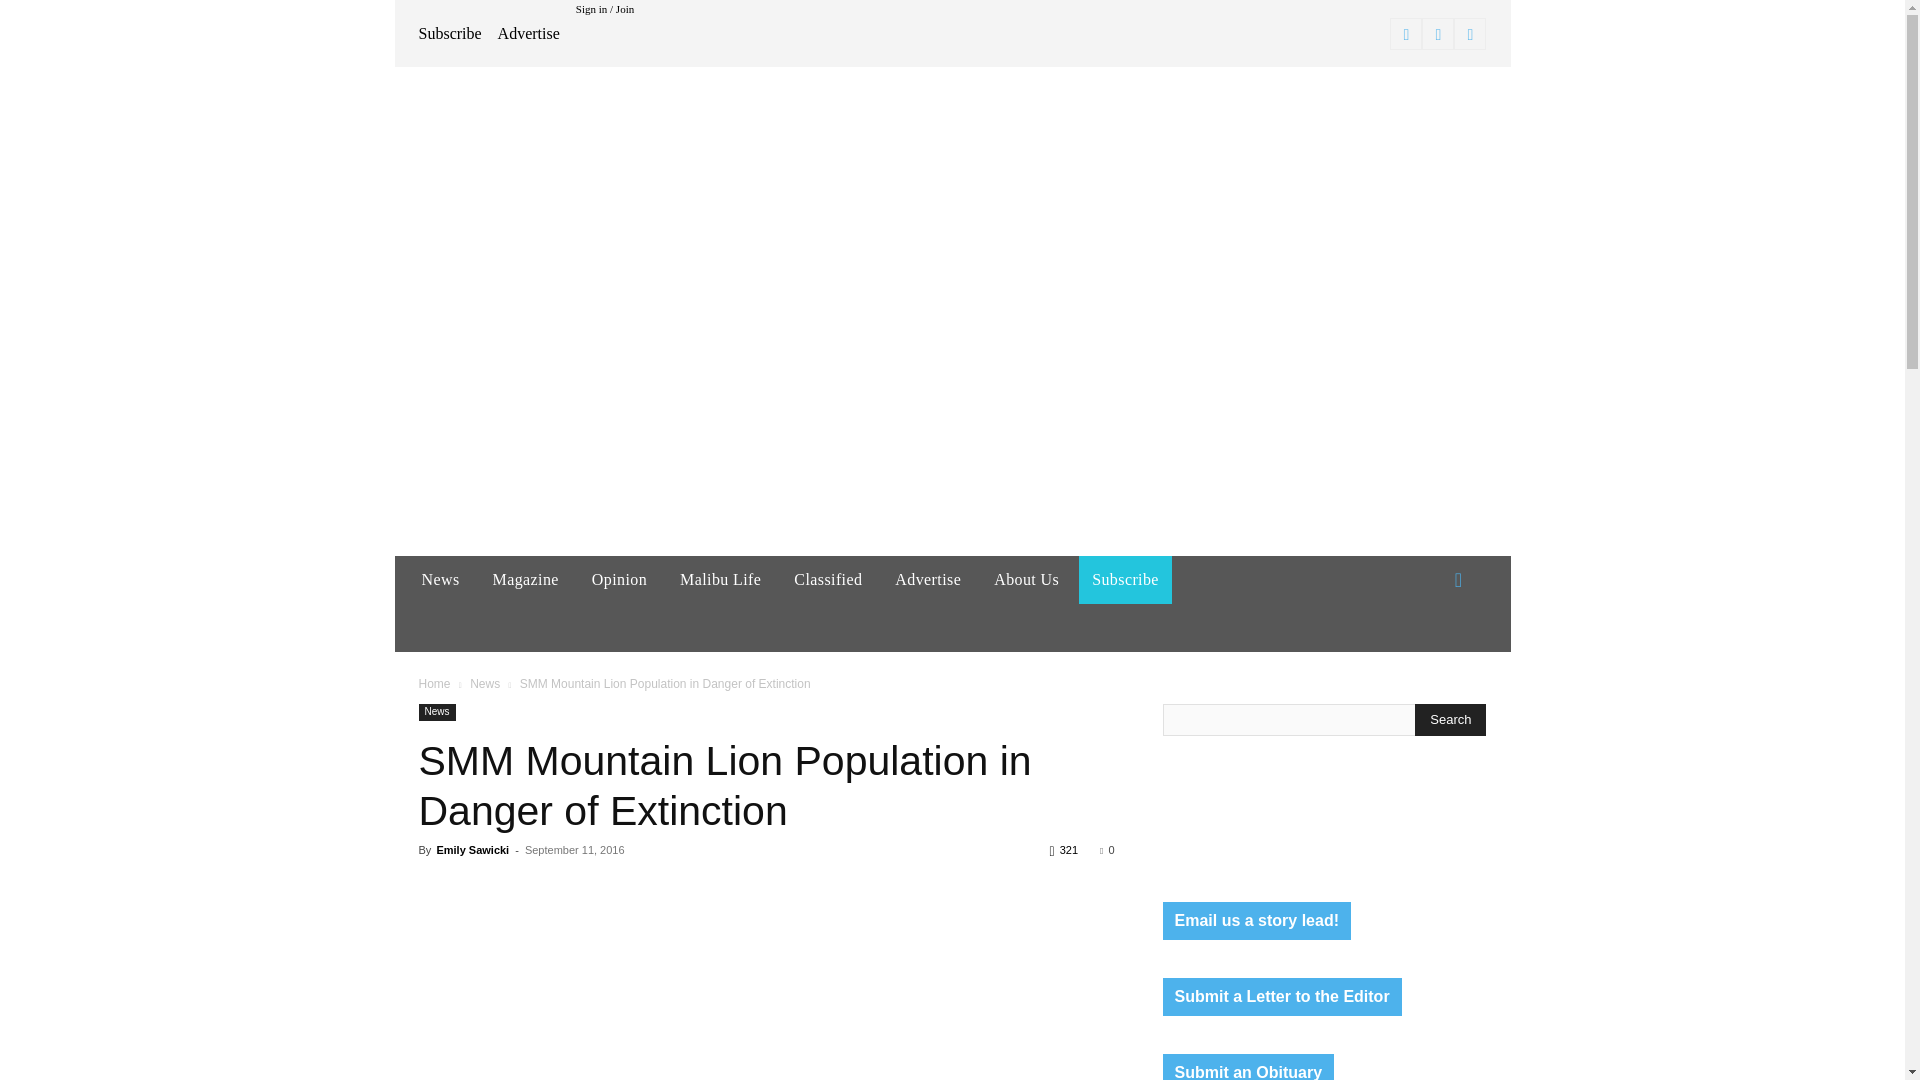 The height and width of the screenshot is (1080, 1920). Describe the element at coordinates (1438, 34) in the screenshot. I see `Instagram` at that location.